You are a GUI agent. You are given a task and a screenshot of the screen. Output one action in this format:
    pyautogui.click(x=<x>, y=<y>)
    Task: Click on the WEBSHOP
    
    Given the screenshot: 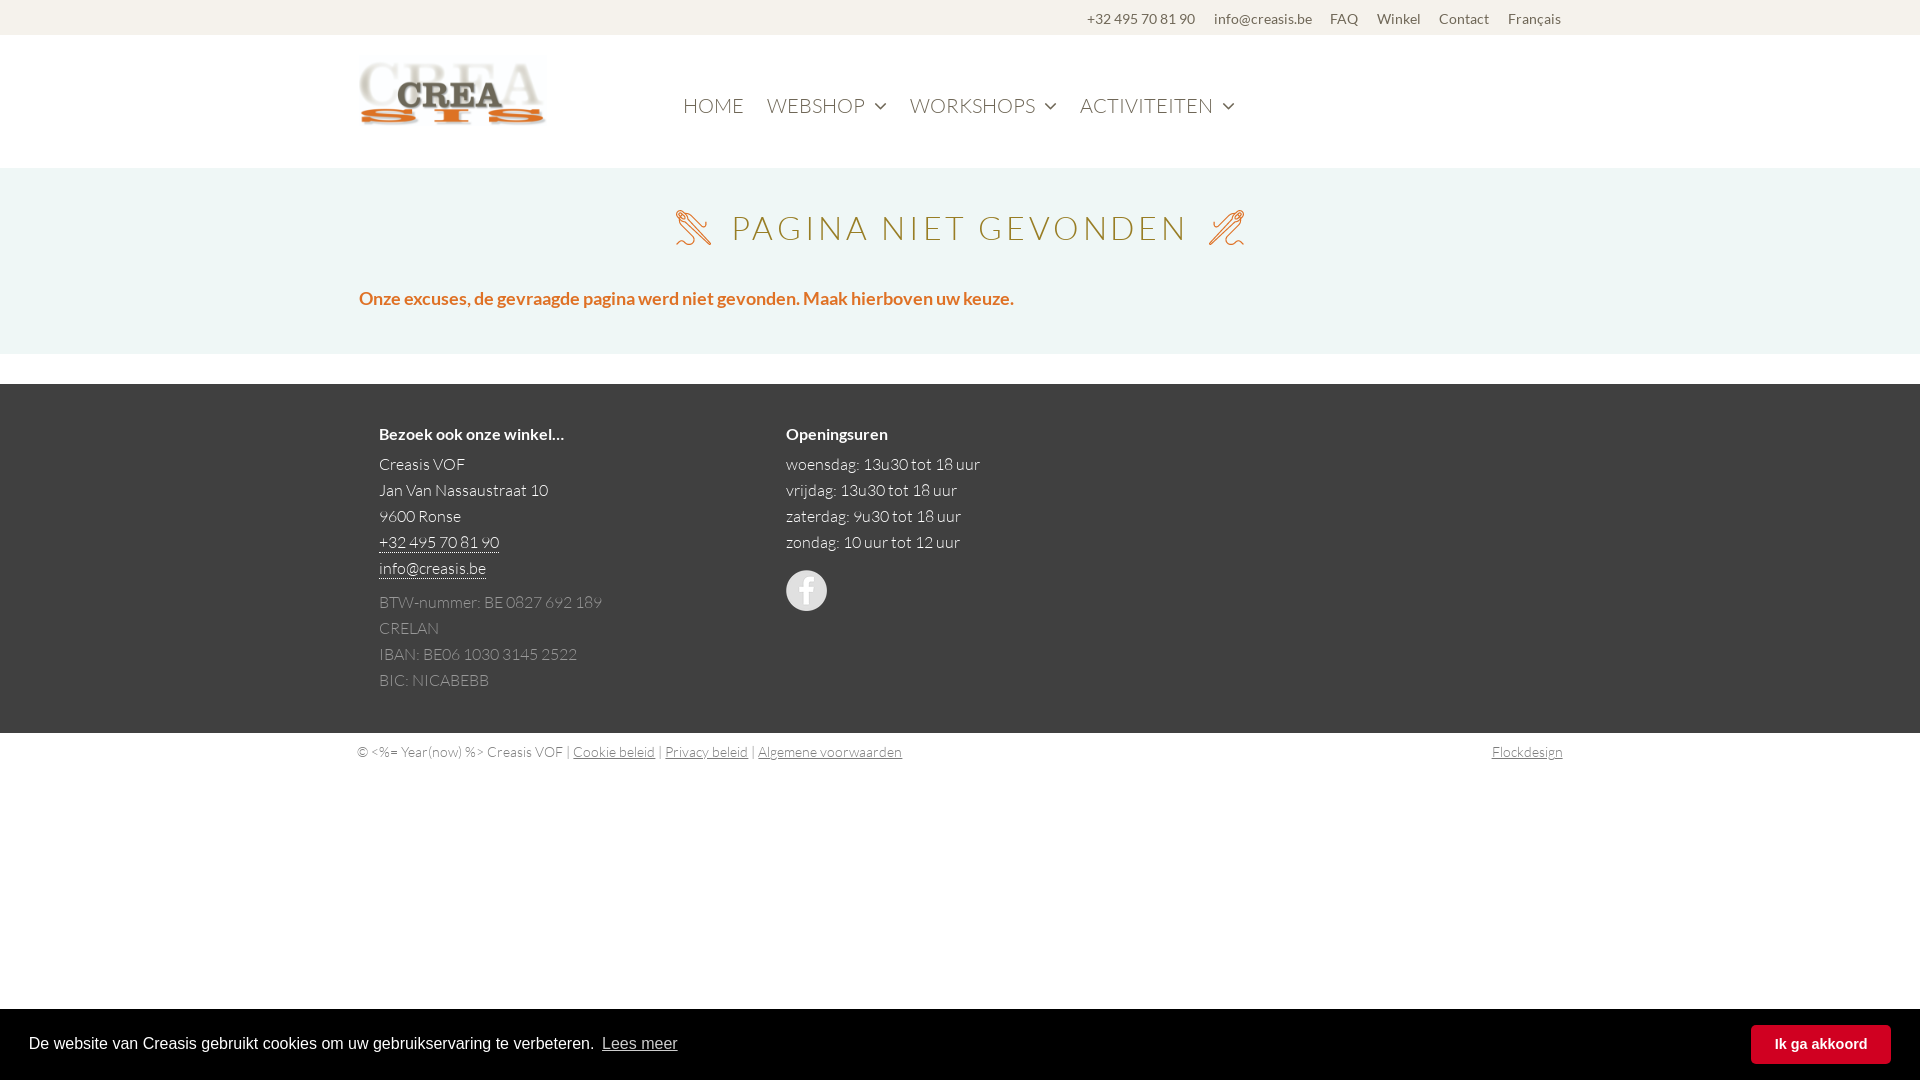 What is the action you would take?
    pyautogui.click(x=827, y=106)
    